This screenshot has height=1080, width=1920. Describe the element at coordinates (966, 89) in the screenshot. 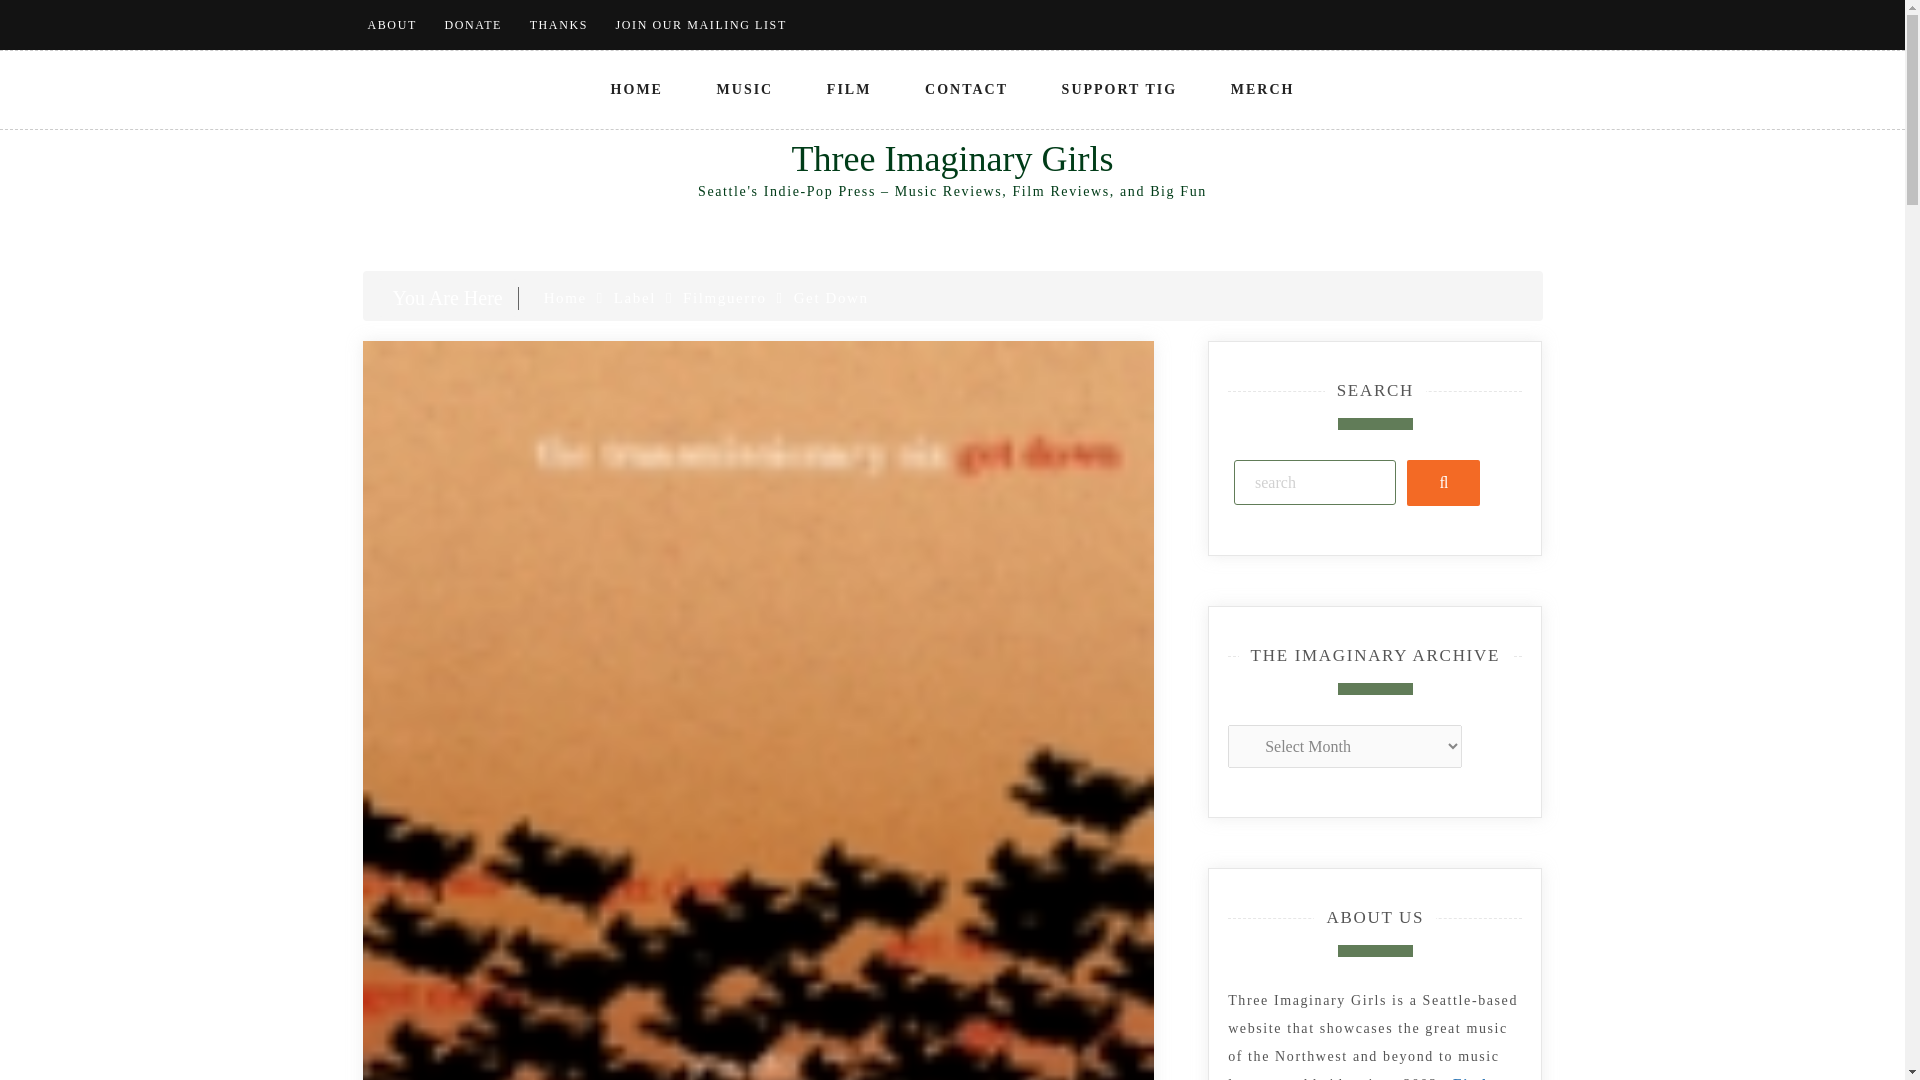

I see `CONTACT` at that location.